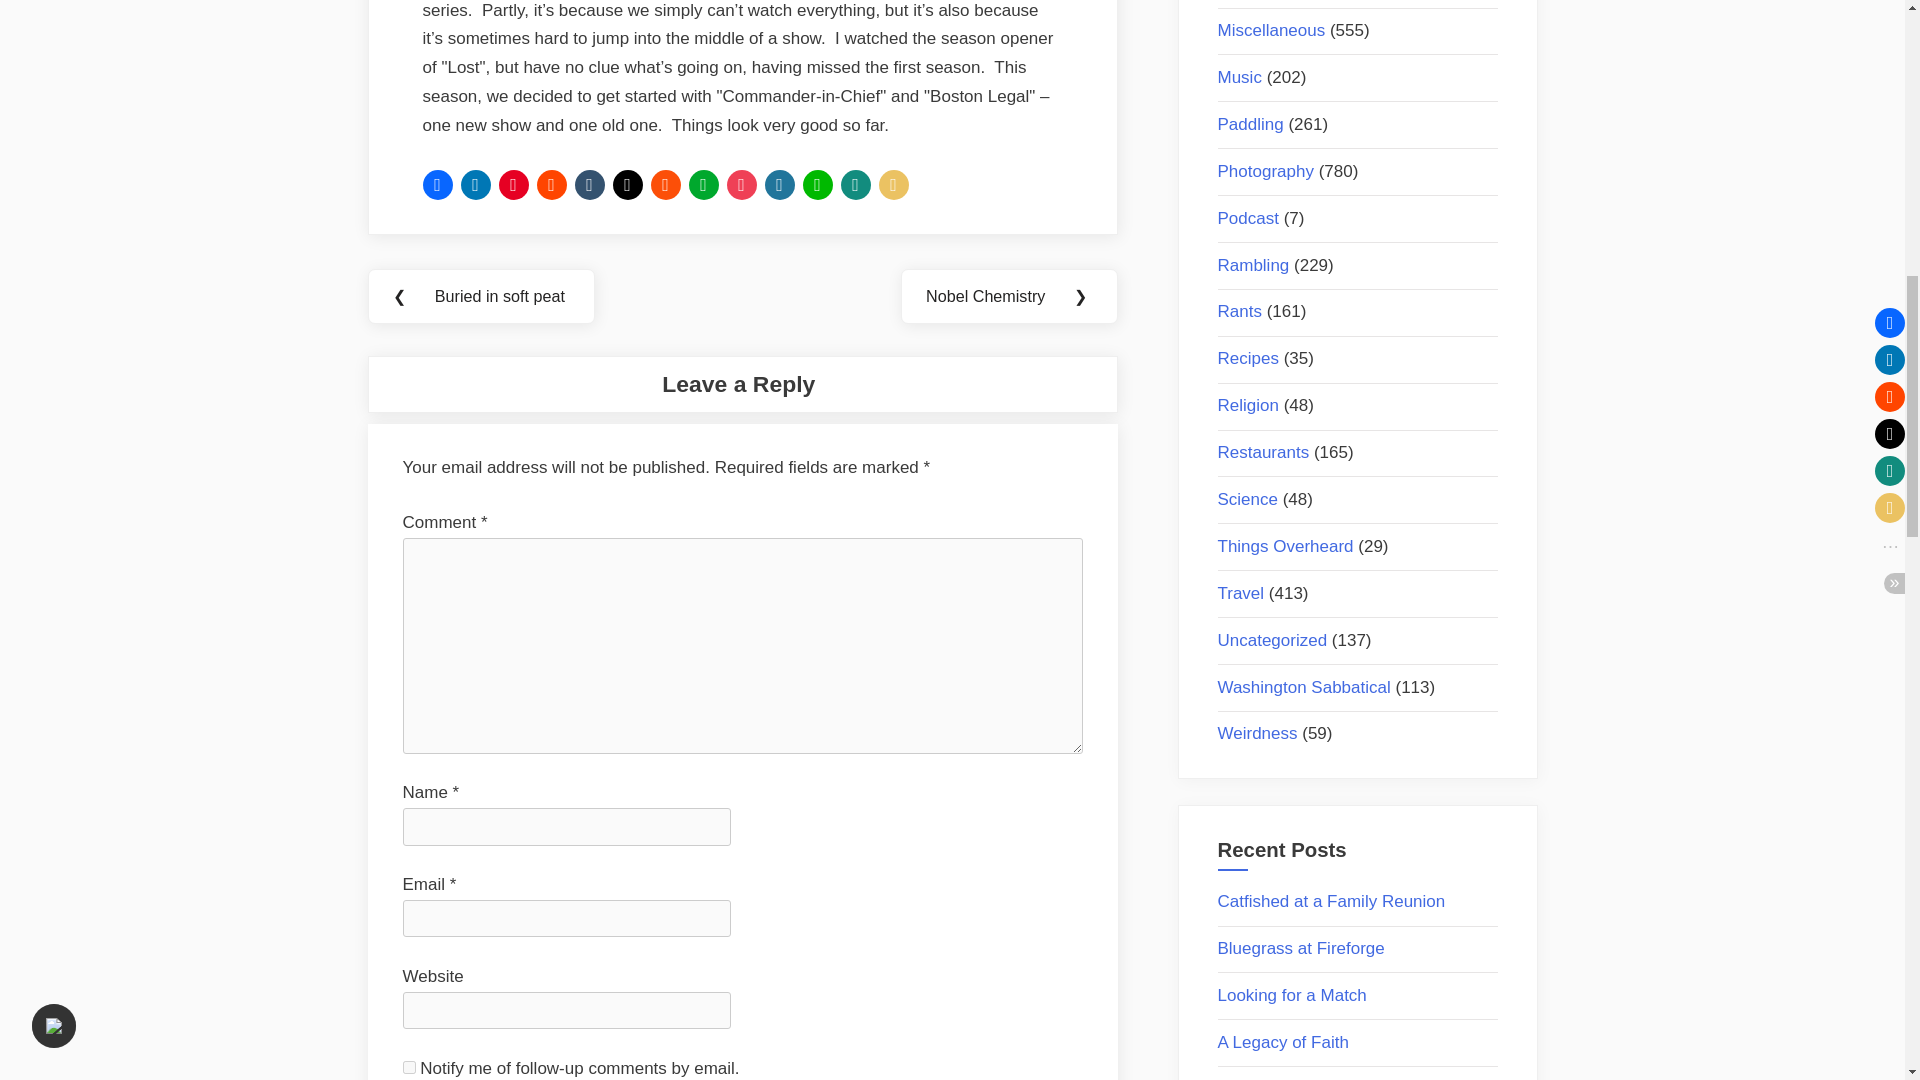  What do you see at coordinates (1239, 78) in the screenshot?
I see `Music` at bounding box center [1239, 78].